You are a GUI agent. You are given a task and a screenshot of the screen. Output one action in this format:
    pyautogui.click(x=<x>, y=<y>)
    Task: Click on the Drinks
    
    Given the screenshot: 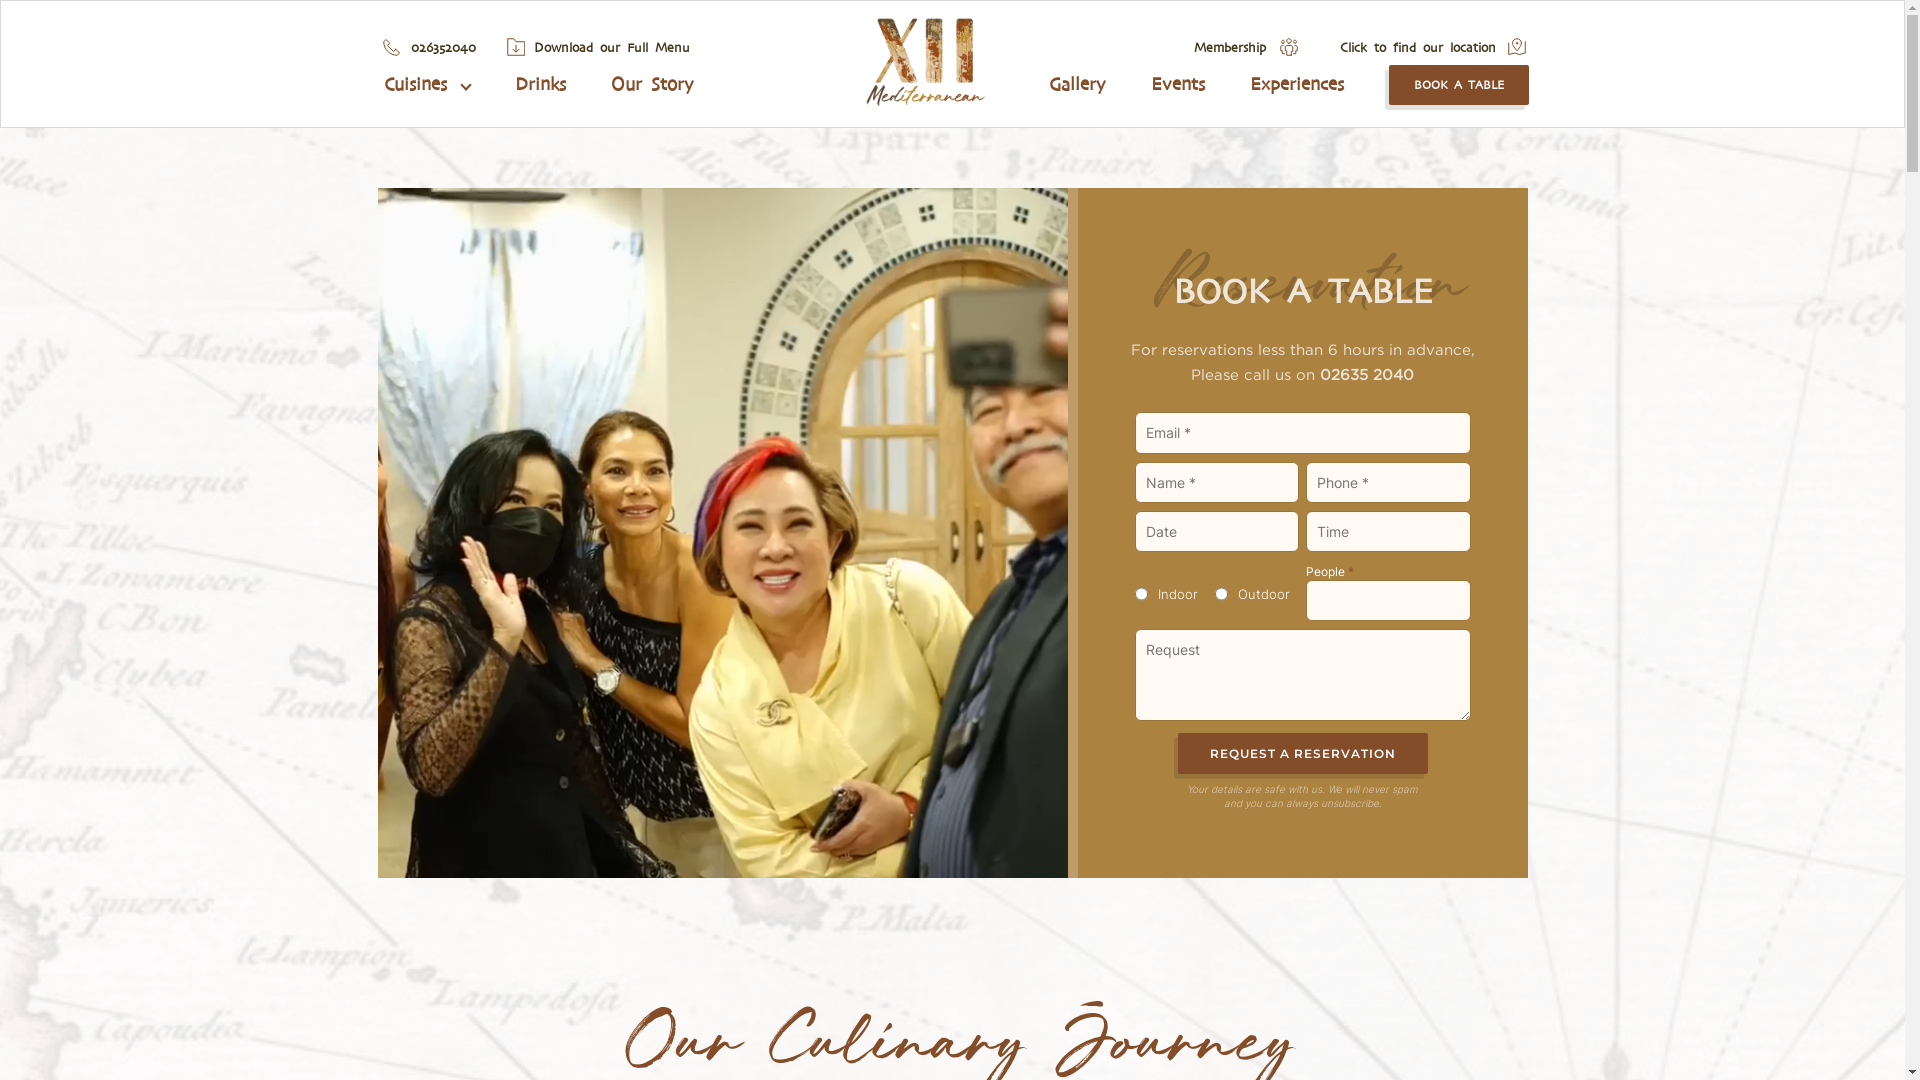 What is the action you would take?
    pyautogui.click(x=540, y=85)
    